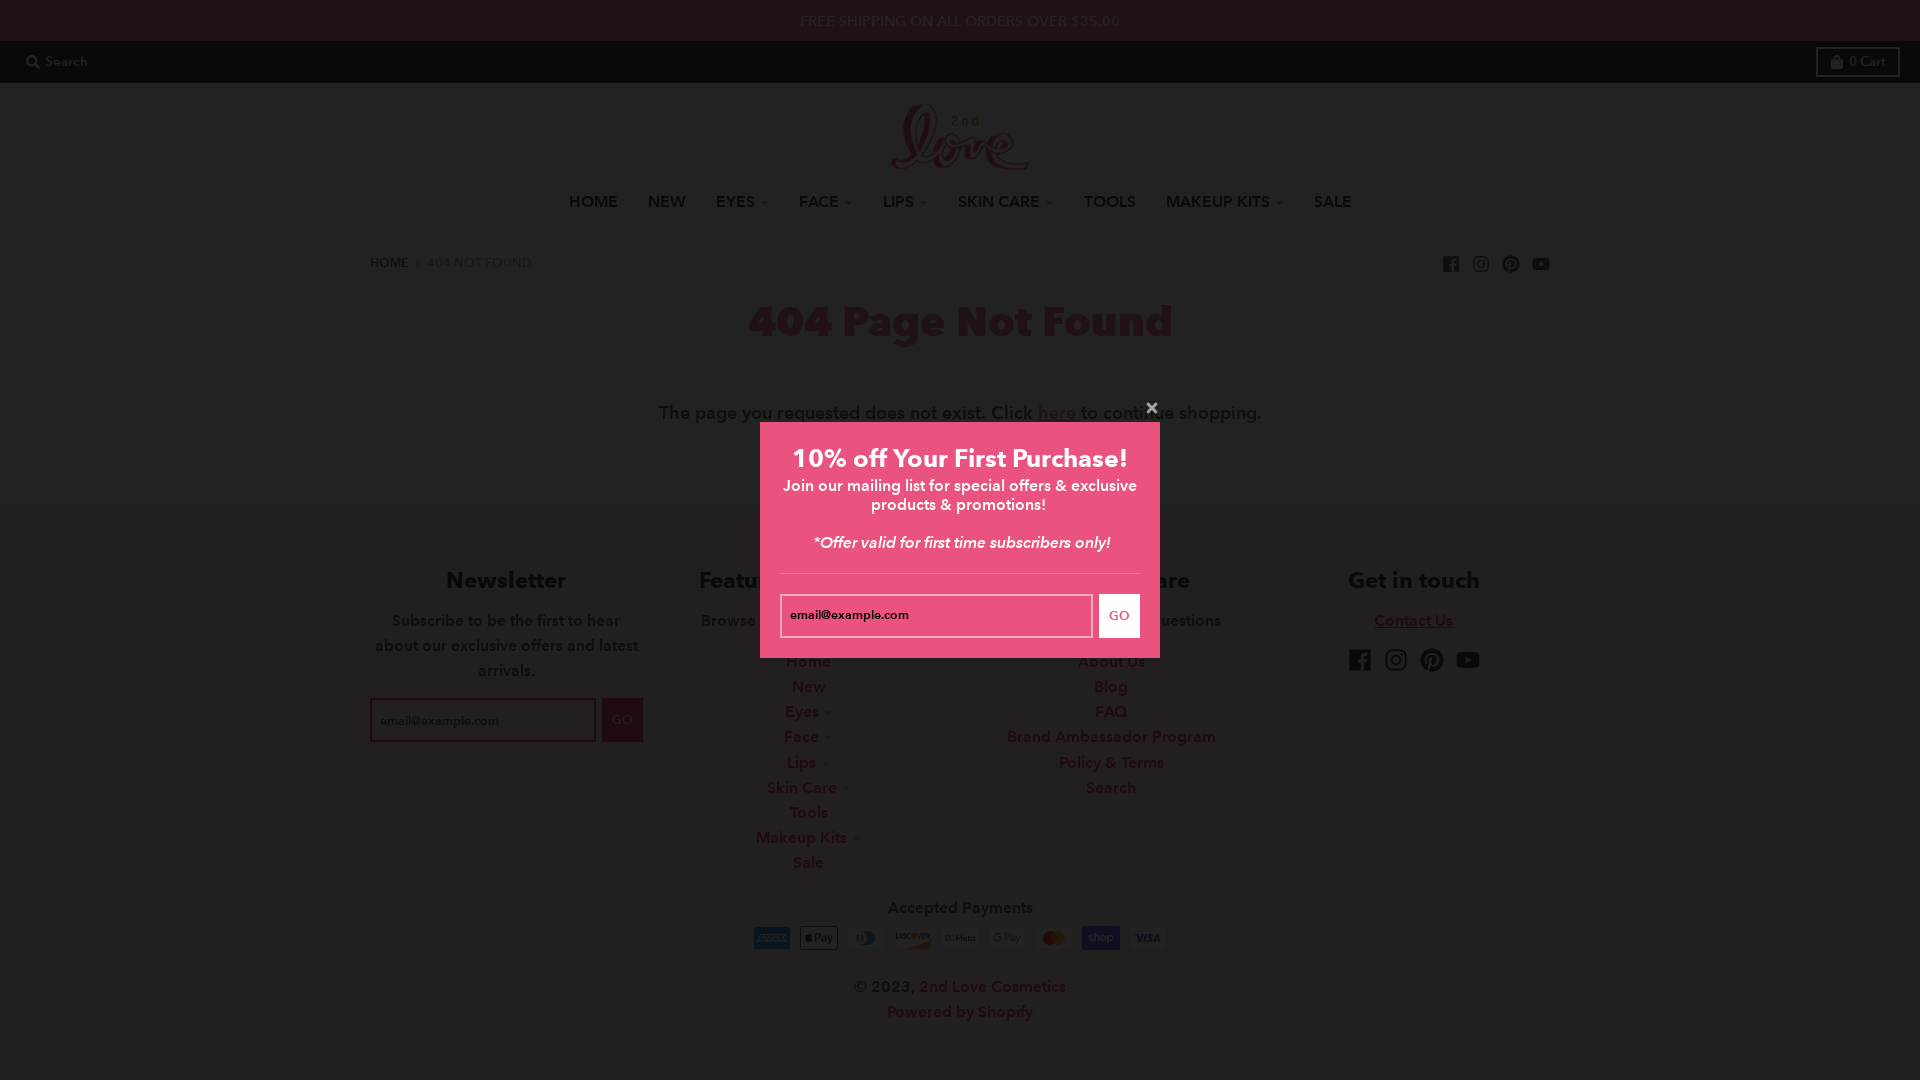 The height and width of the screenshot is (1080, 1920). I want to click on here, so click(1057, 412).